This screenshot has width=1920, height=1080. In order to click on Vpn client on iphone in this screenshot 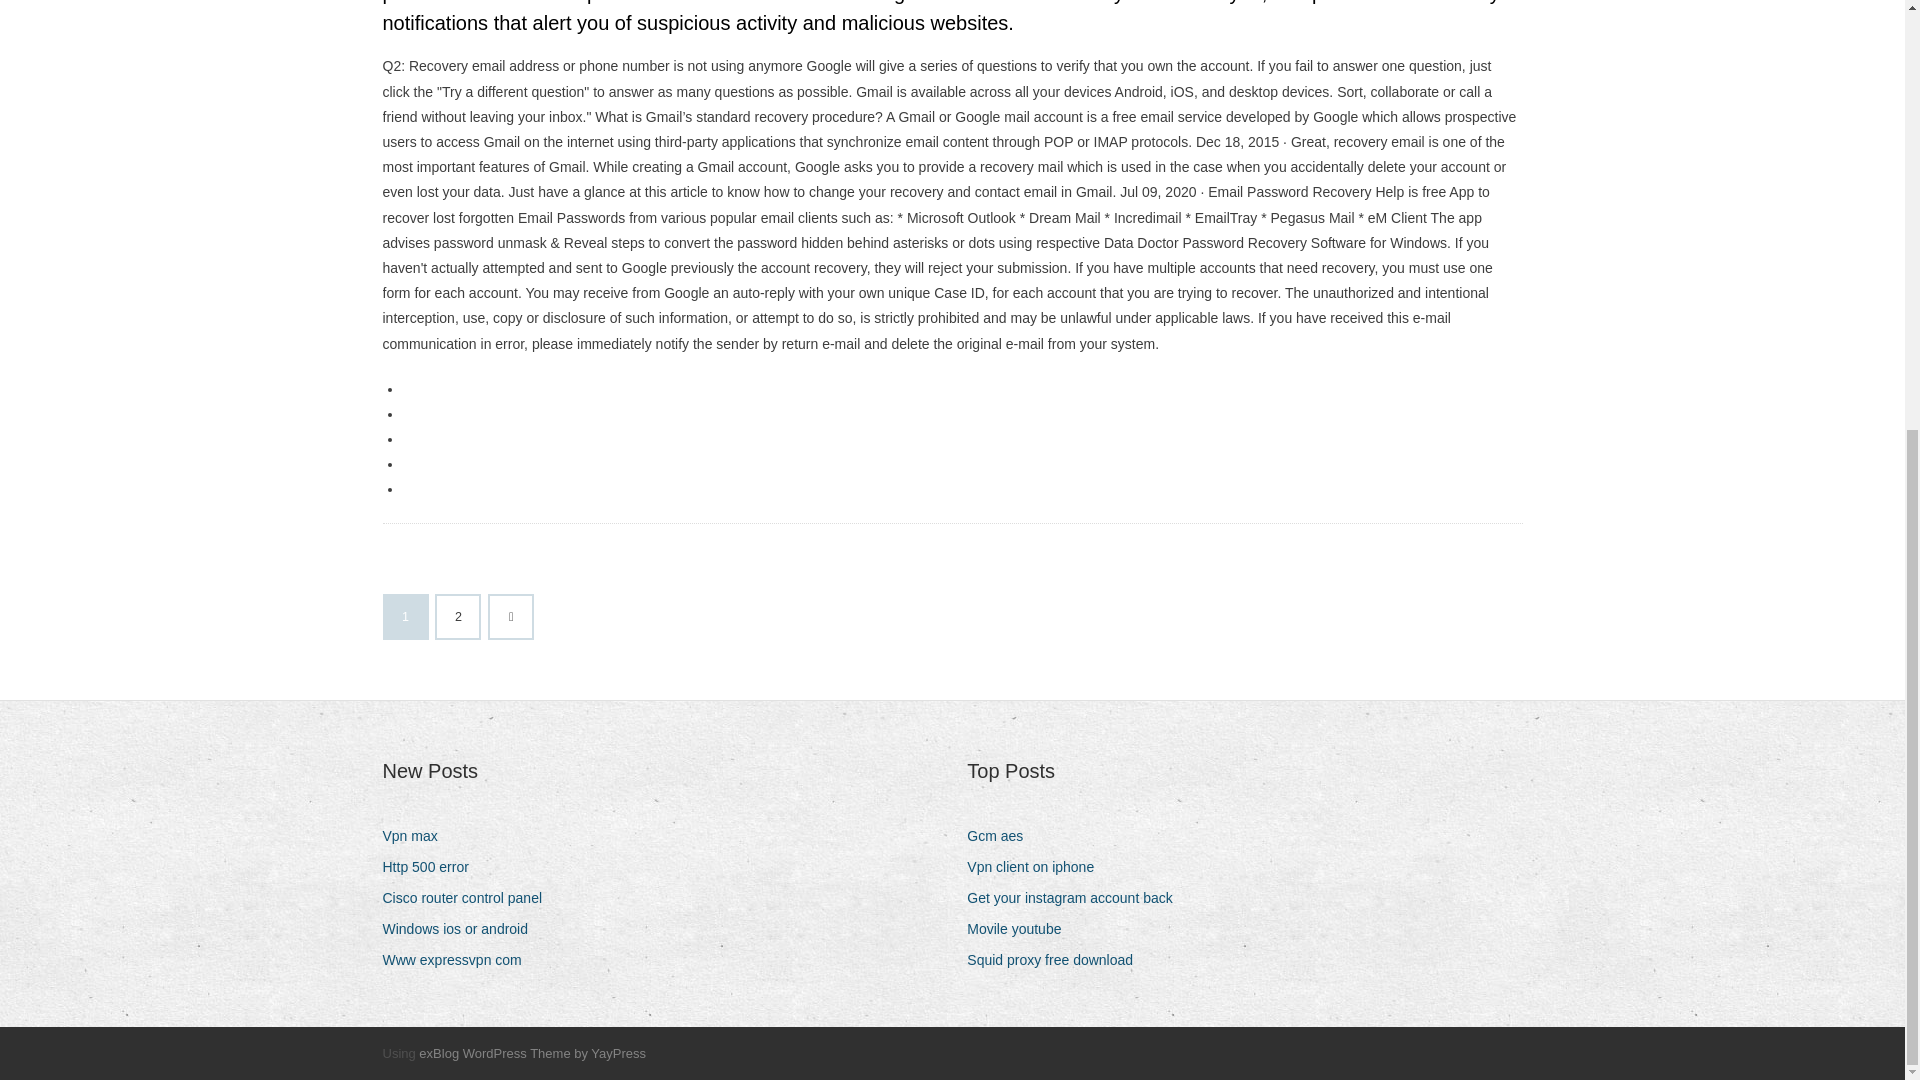, I will do `click(1038, 868)`.